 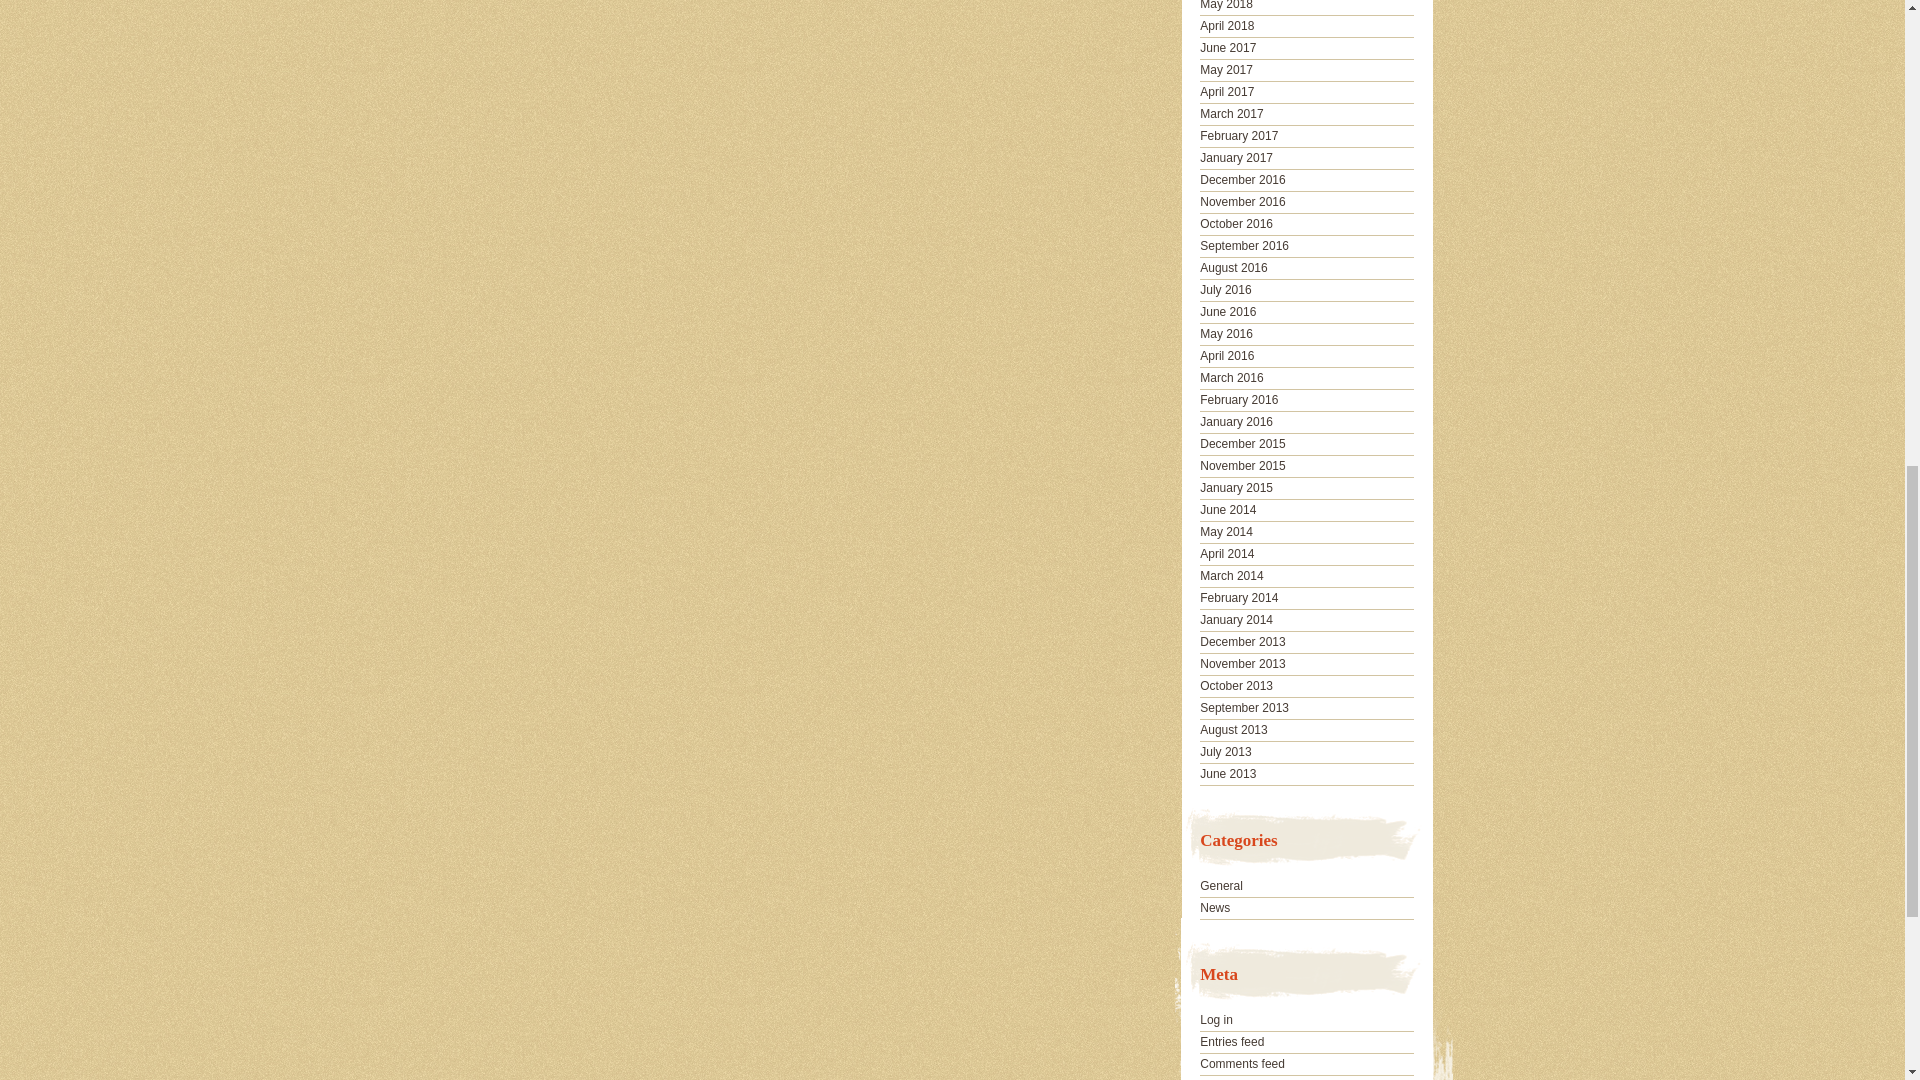 What do you see at coordinates (1236, 158) in the screenshot?
I see `January 2017` at bounding box center [1236, 158].